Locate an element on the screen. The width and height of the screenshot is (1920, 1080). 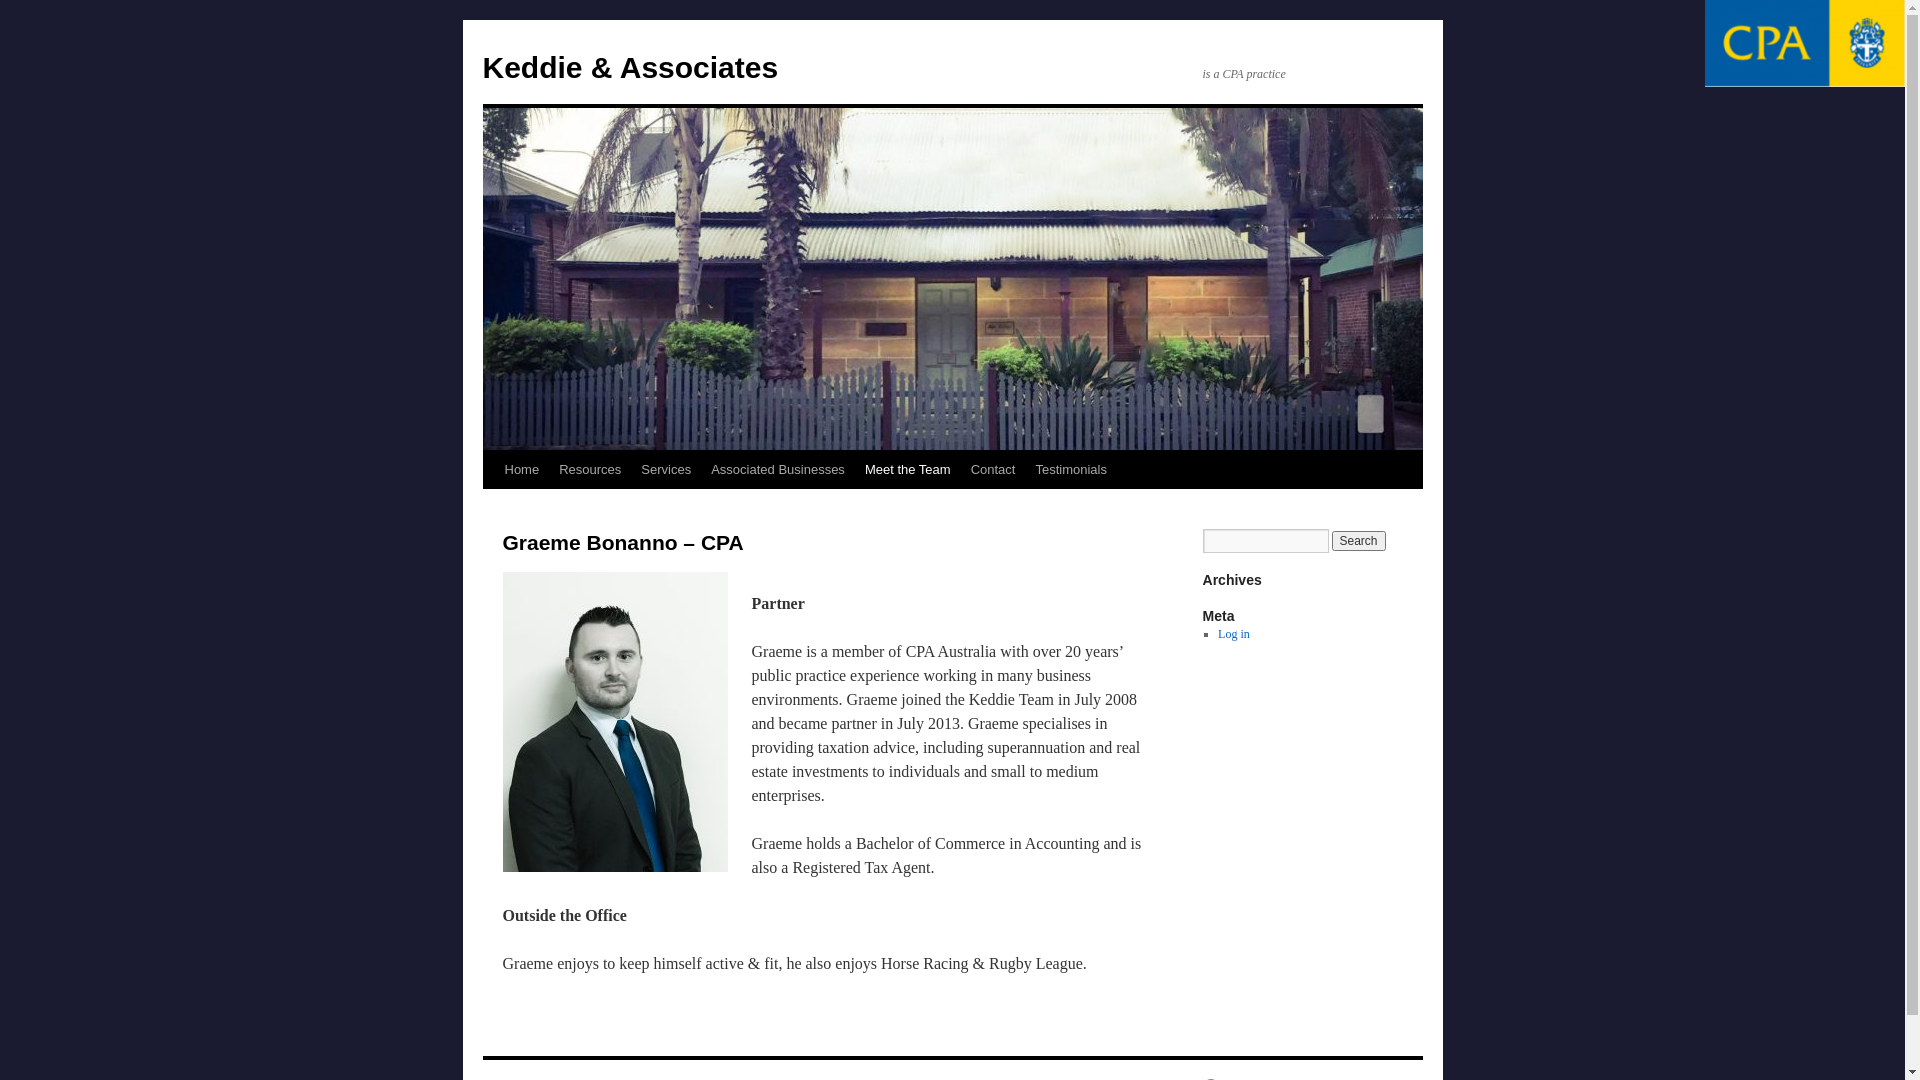
Resources is located at coordinates (590, 470).